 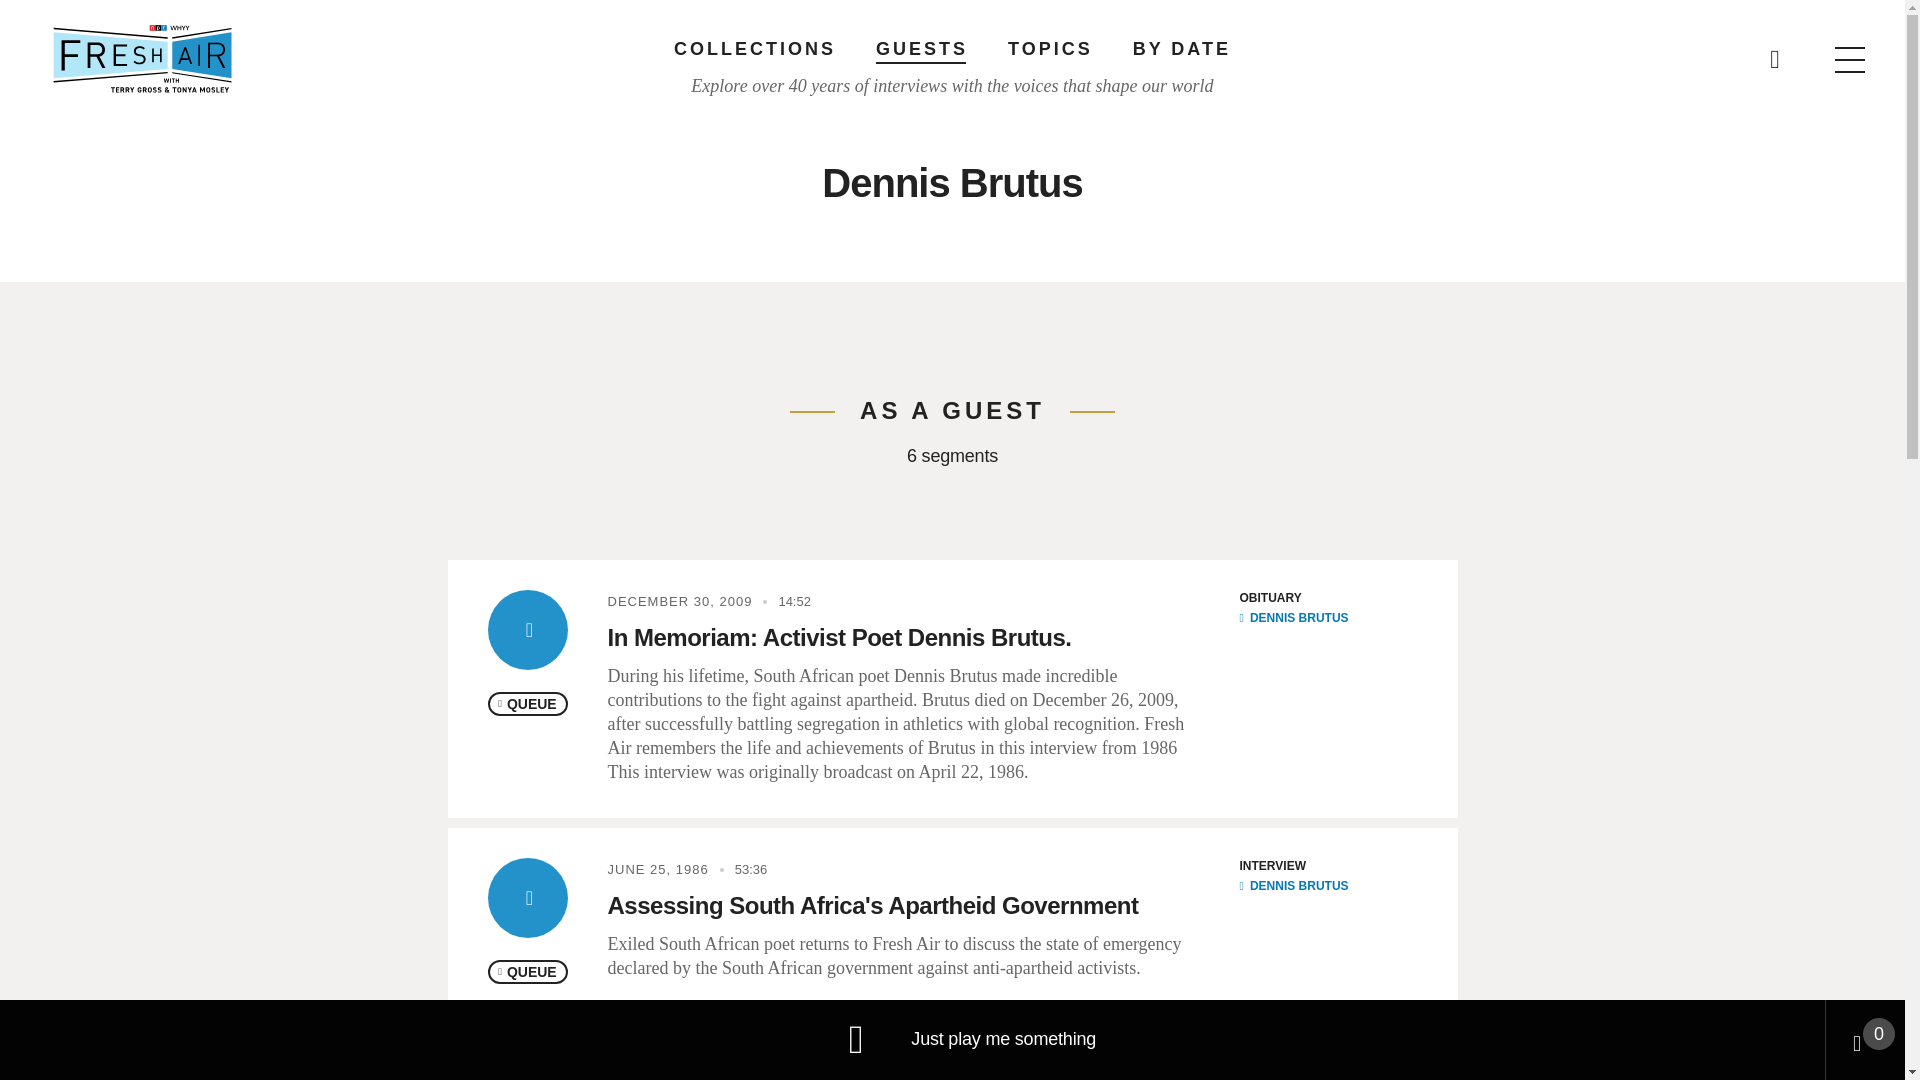 What do you see at coordinates (528, 972) in the screenshot?
I see `QUEUE` at bounding box center [528, 972].